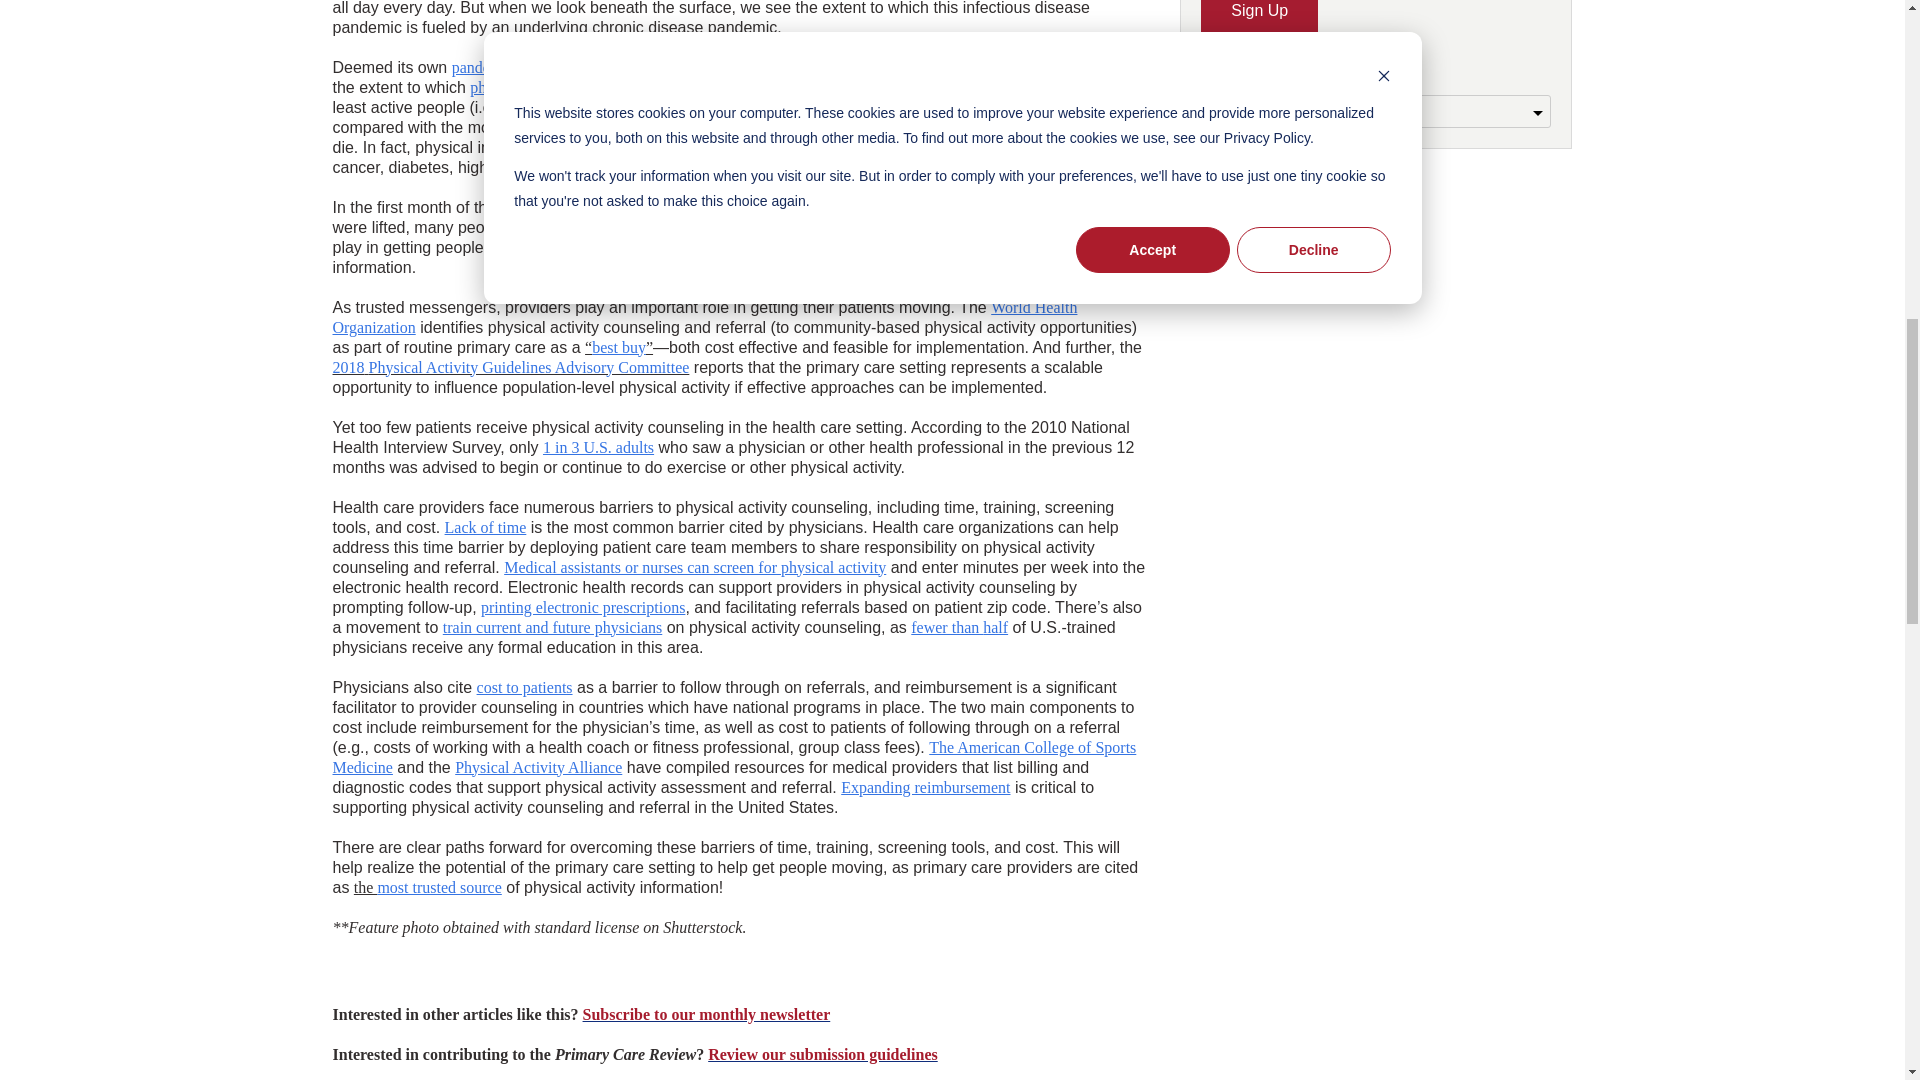  What do you see at coordinates (956, 86) in the screenshot?
I see `Research` at bounding box center [956, 86].